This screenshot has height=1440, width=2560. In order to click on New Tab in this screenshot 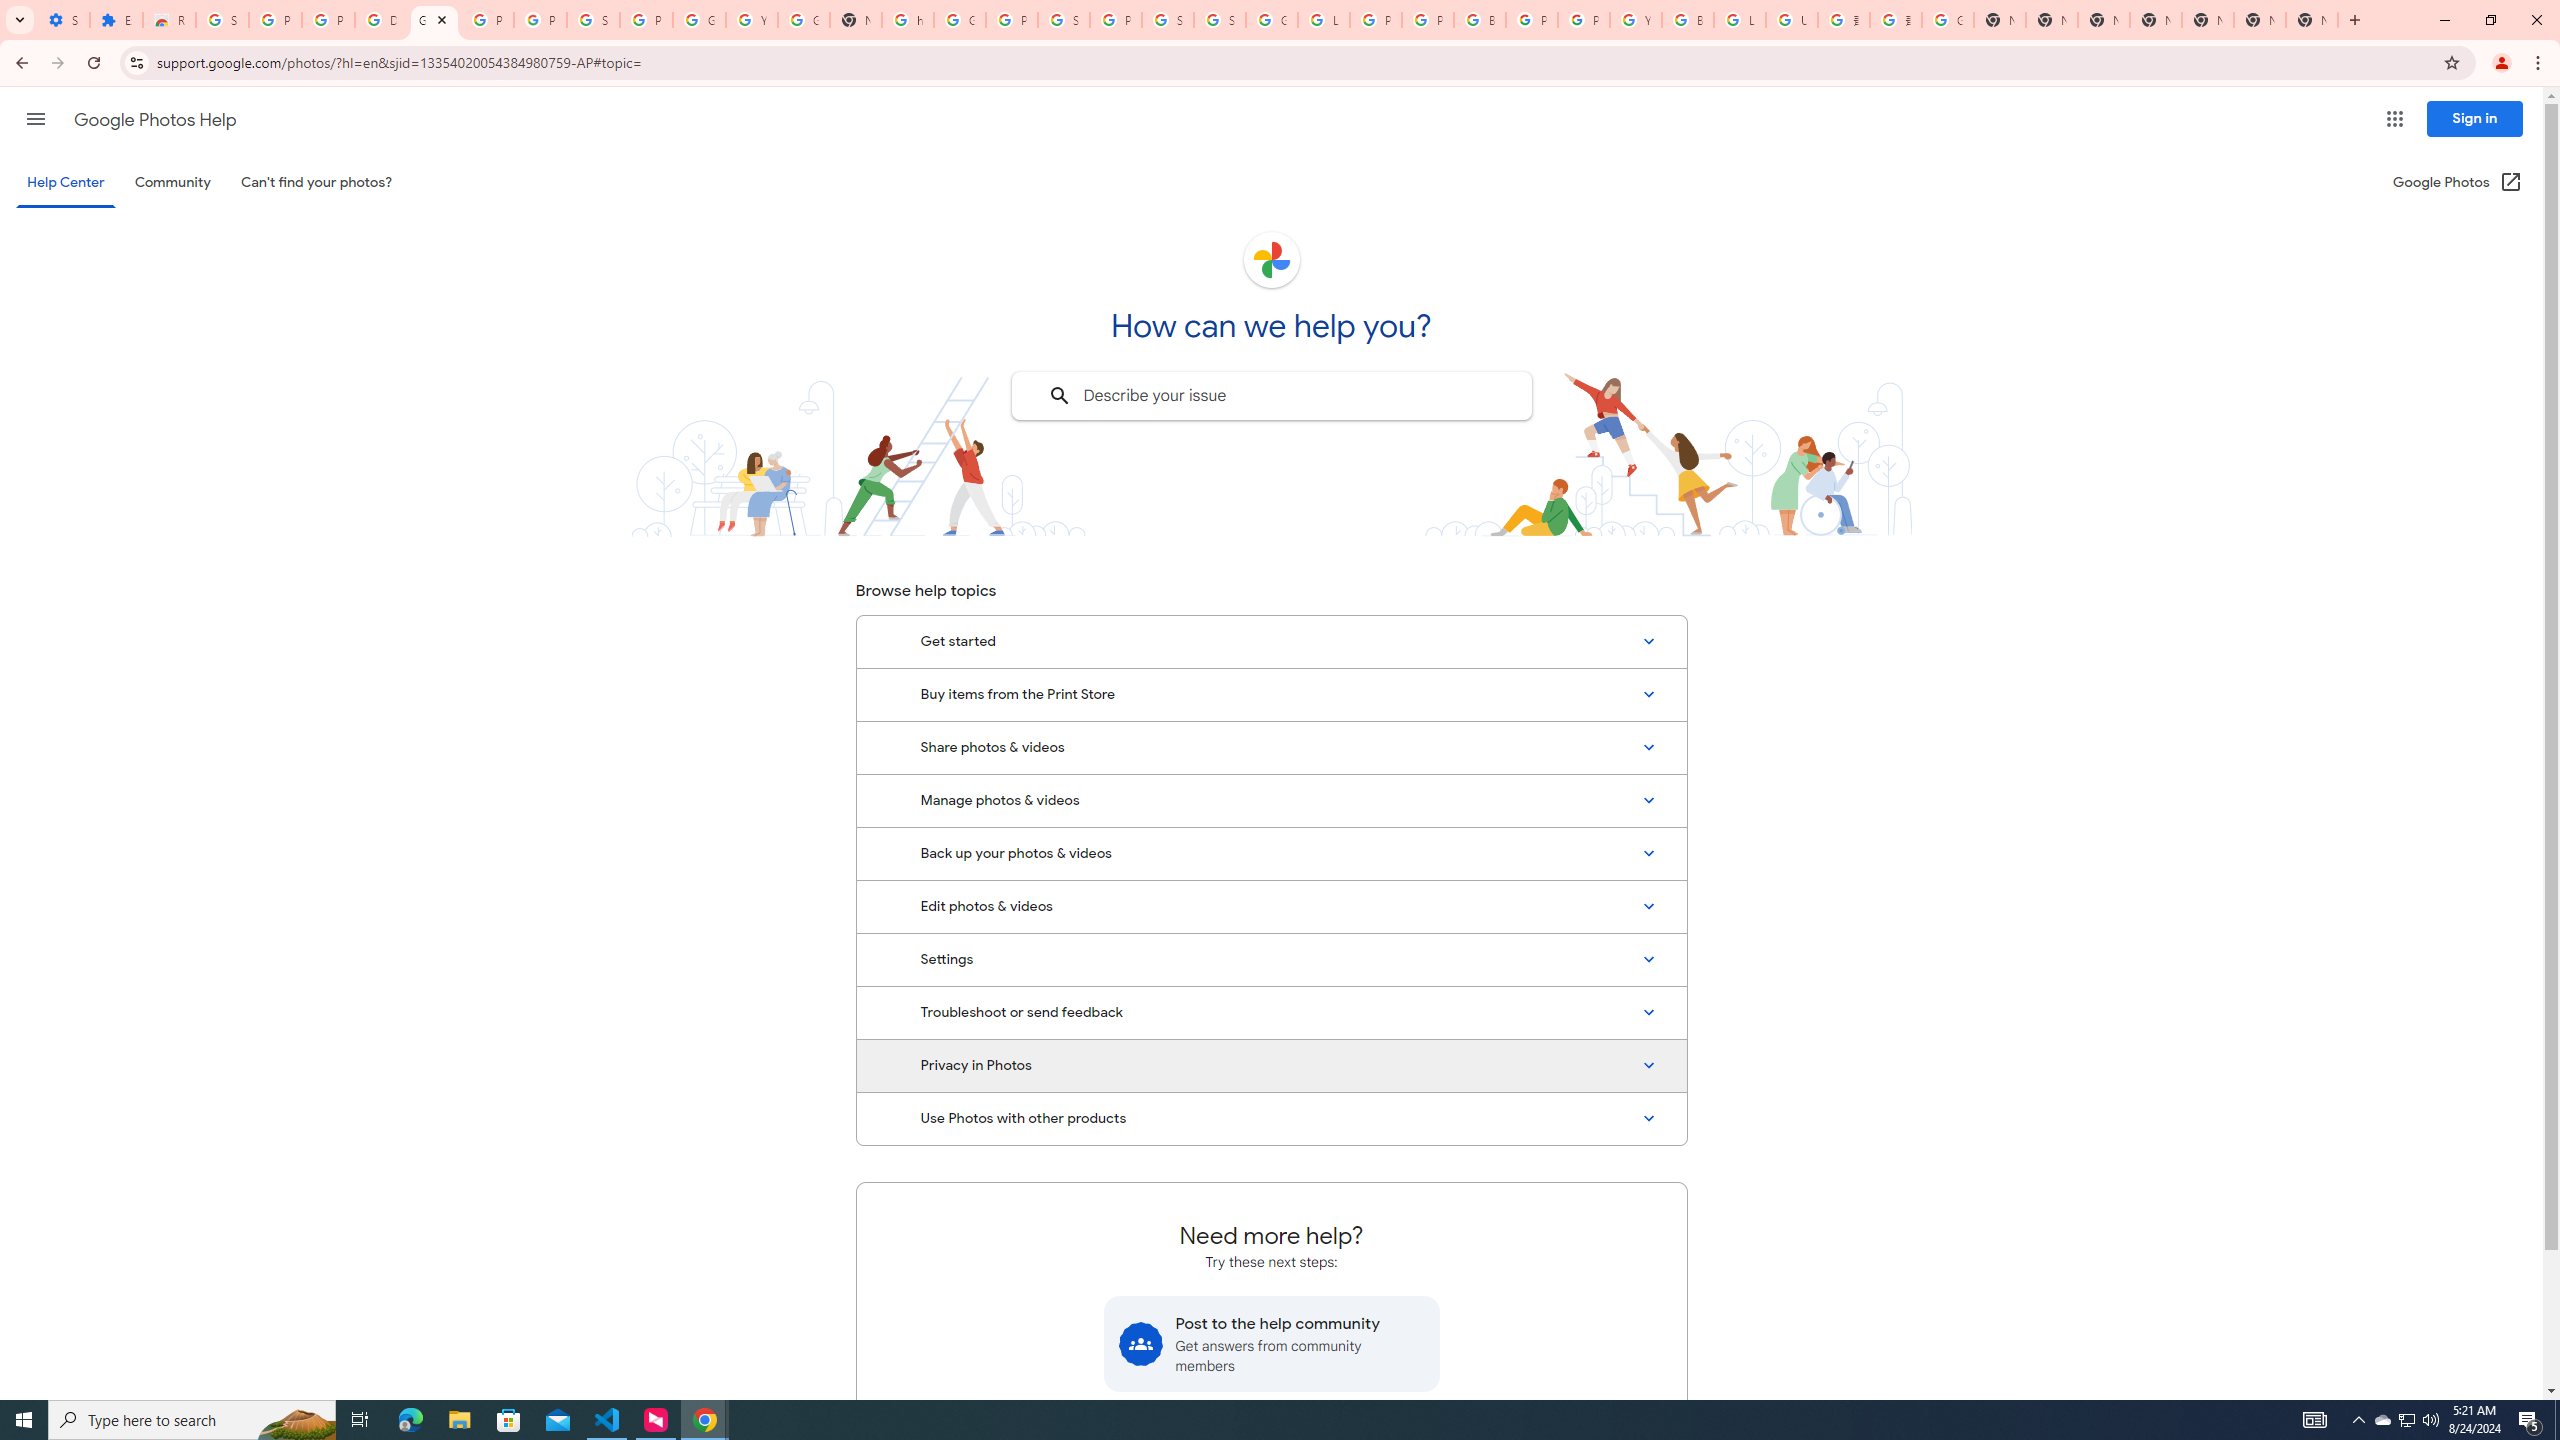, I will do `click(2156, 20)`.